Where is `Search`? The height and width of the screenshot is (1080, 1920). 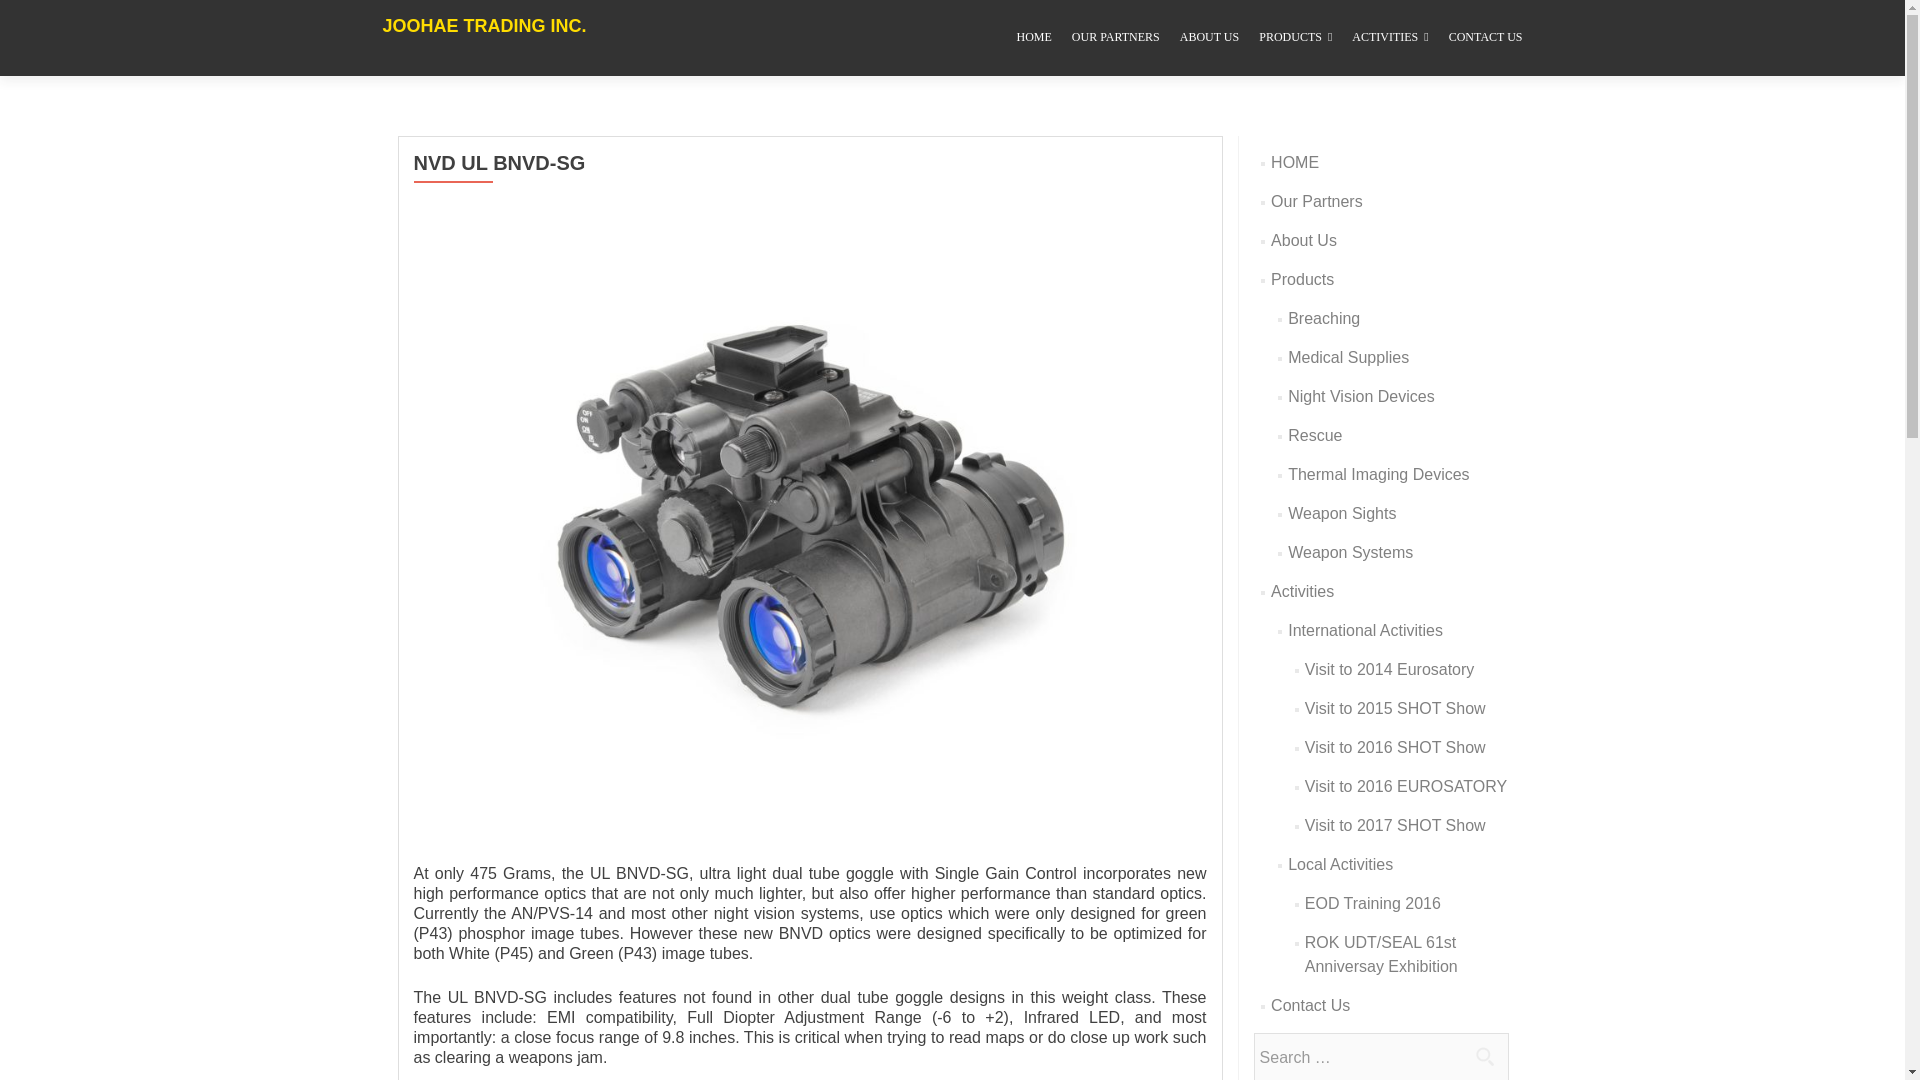
Search is located at coordinates (1484, 1055).